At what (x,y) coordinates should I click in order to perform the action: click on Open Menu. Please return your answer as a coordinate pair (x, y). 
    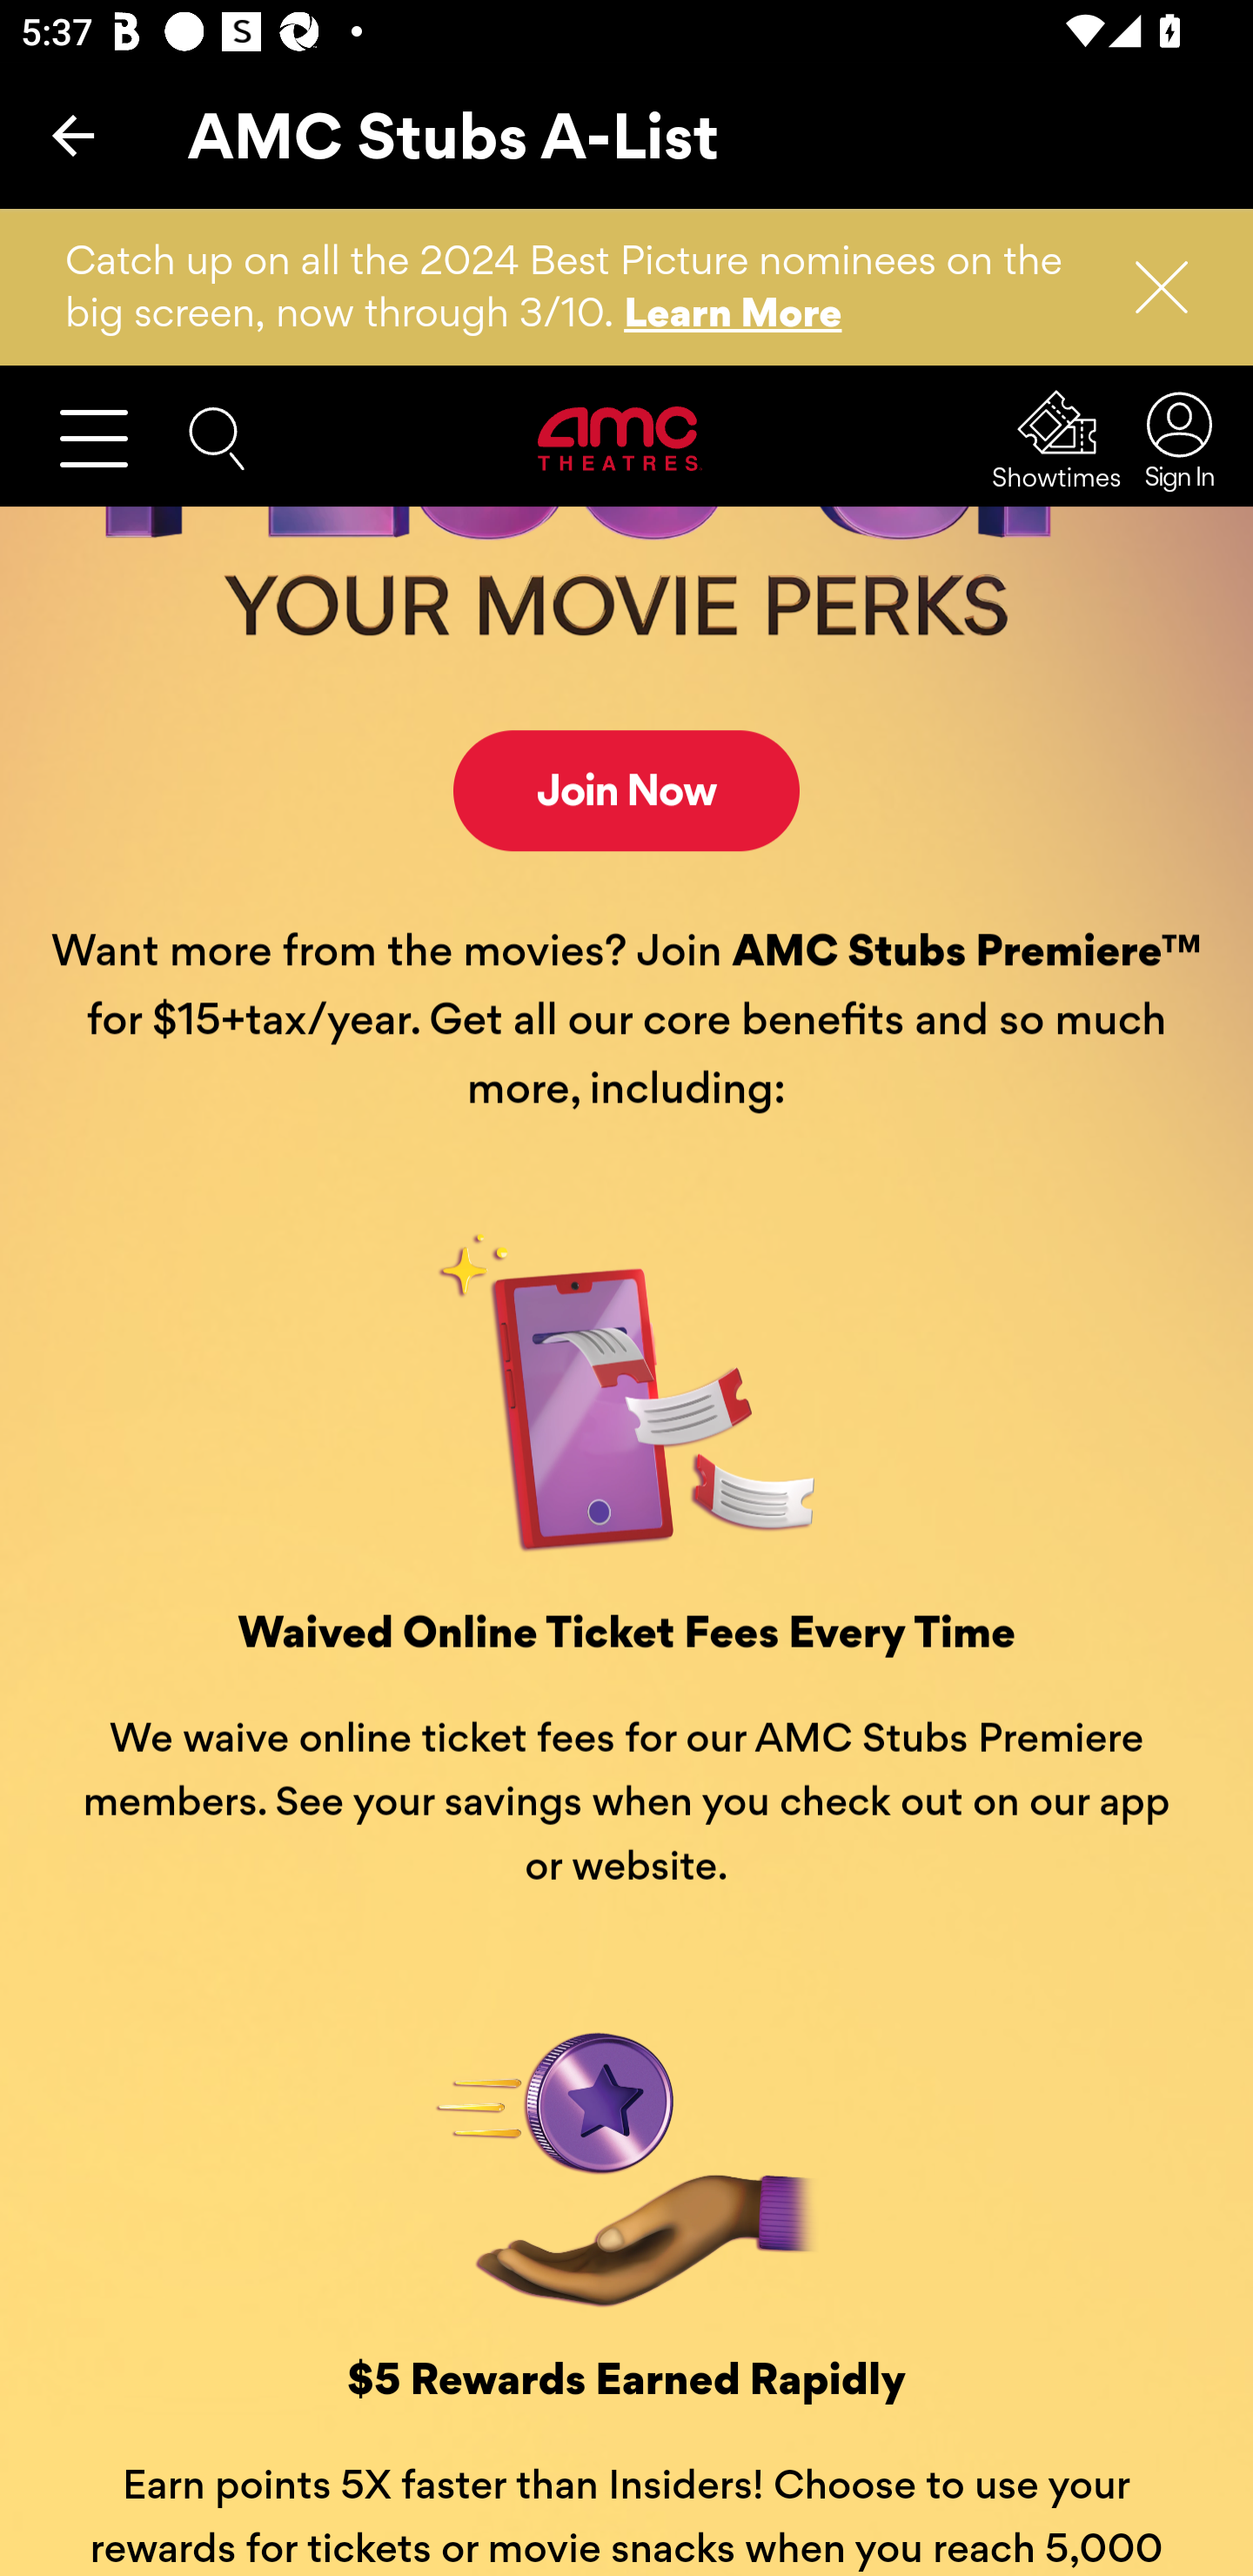
    Looking at the image, I should click on (106, 440).